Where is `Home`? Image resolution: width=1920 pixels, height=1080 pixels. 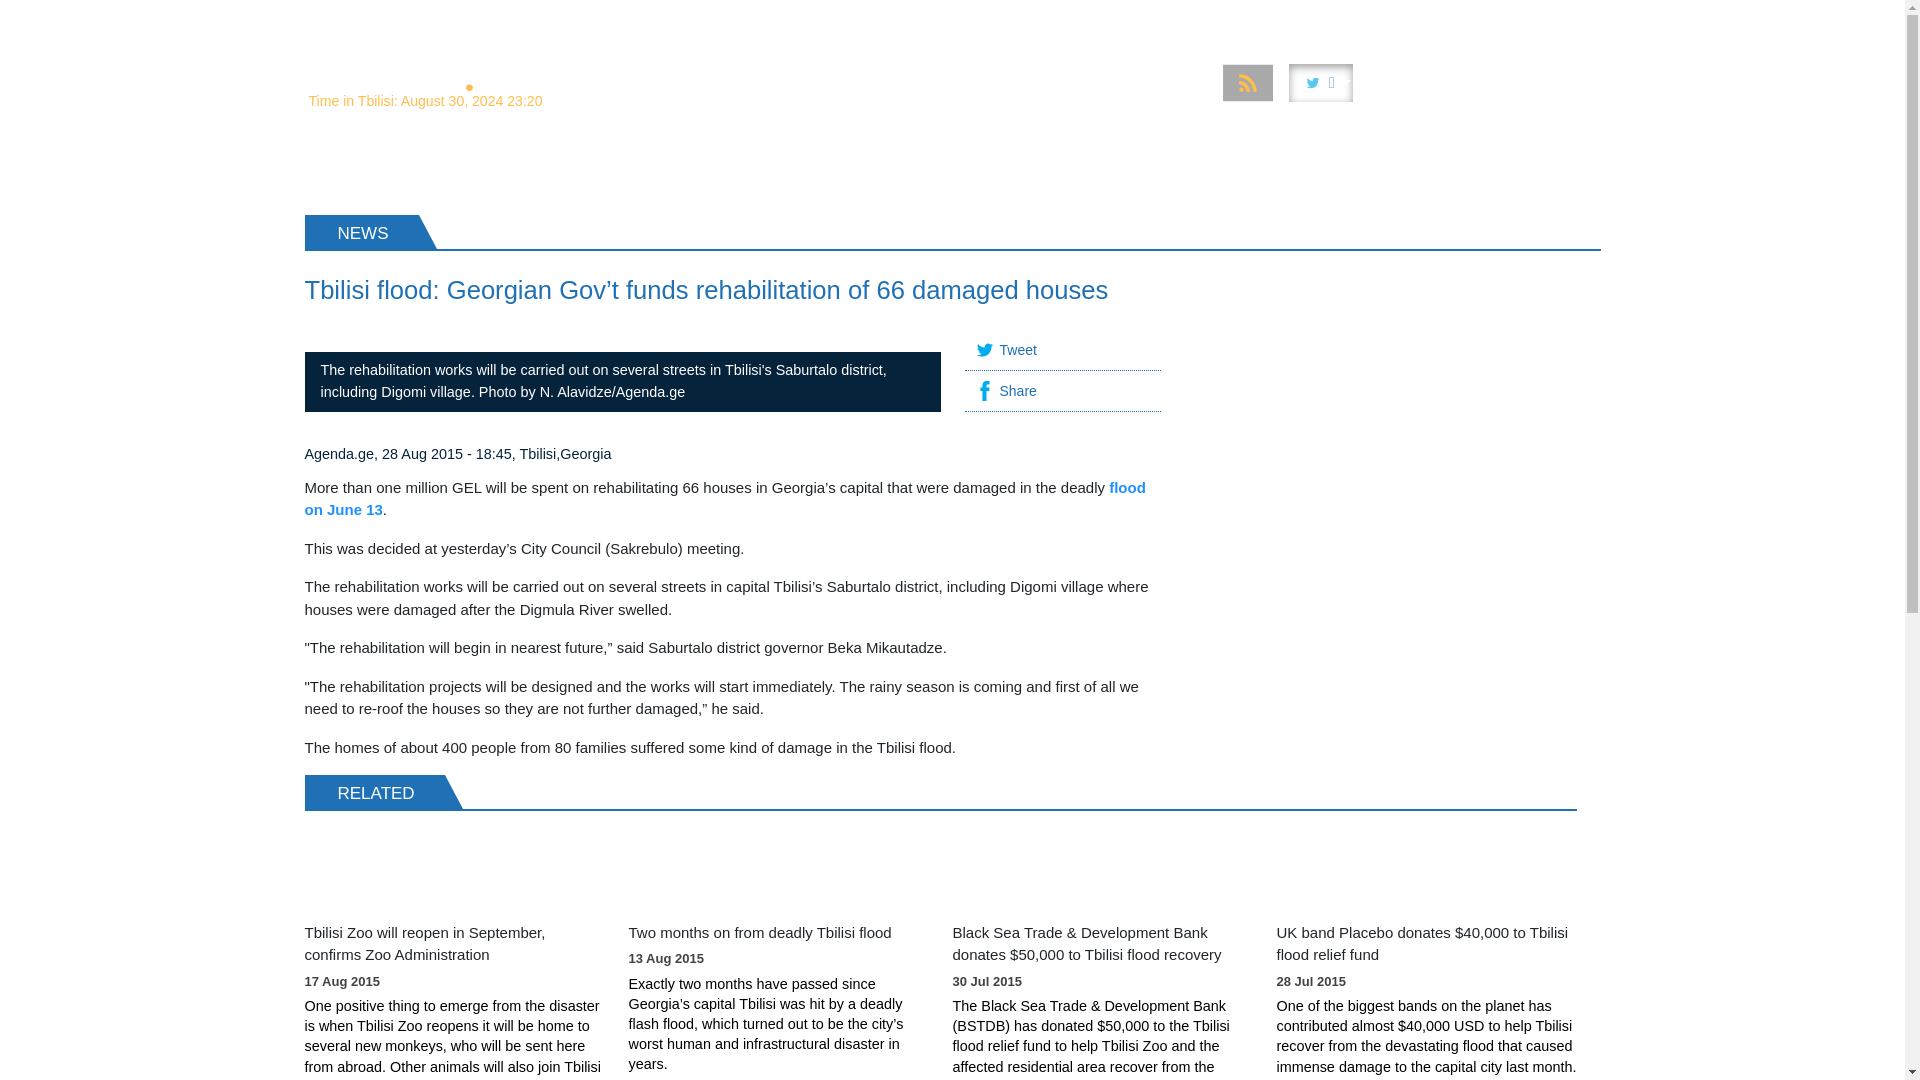 Home is located at coordinates (676, 18).